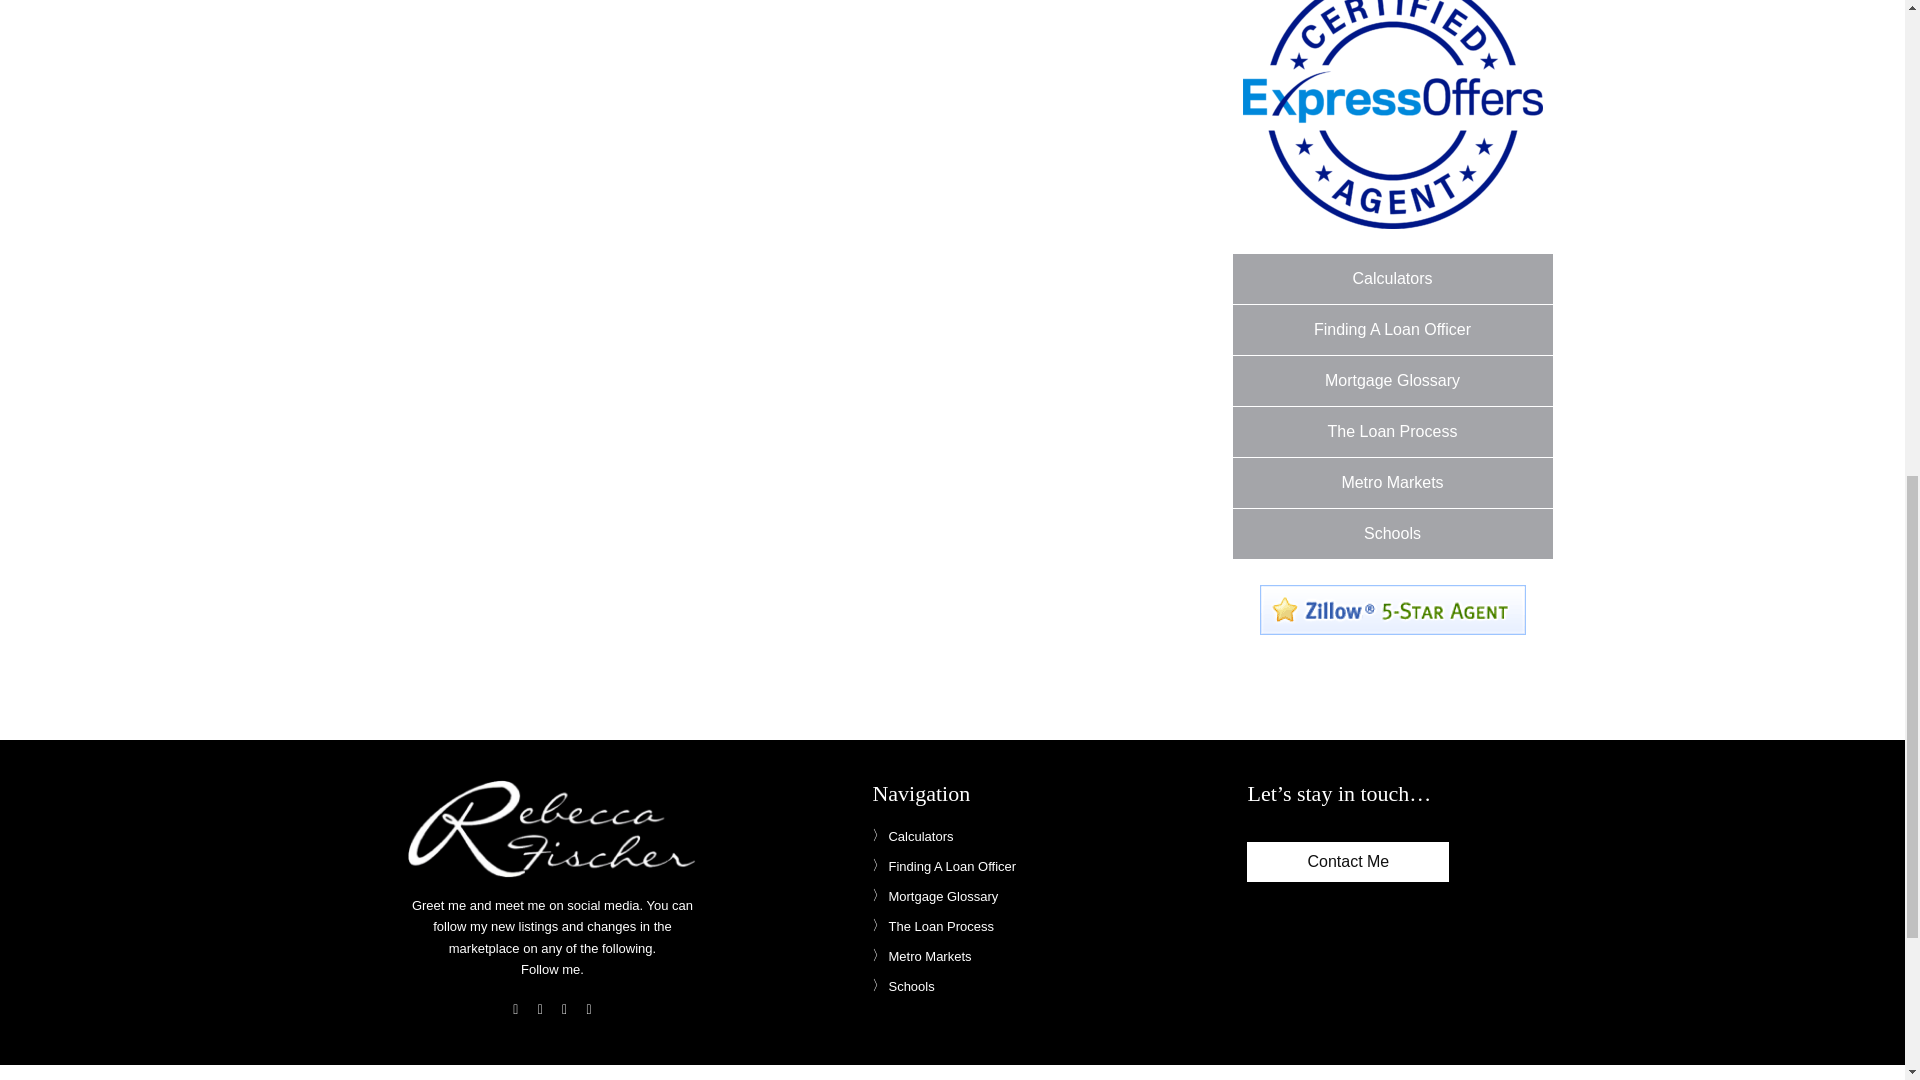  Describe the element at coordinates (1392, 432) in the screenshot. I see `The Loan Process` at that location.